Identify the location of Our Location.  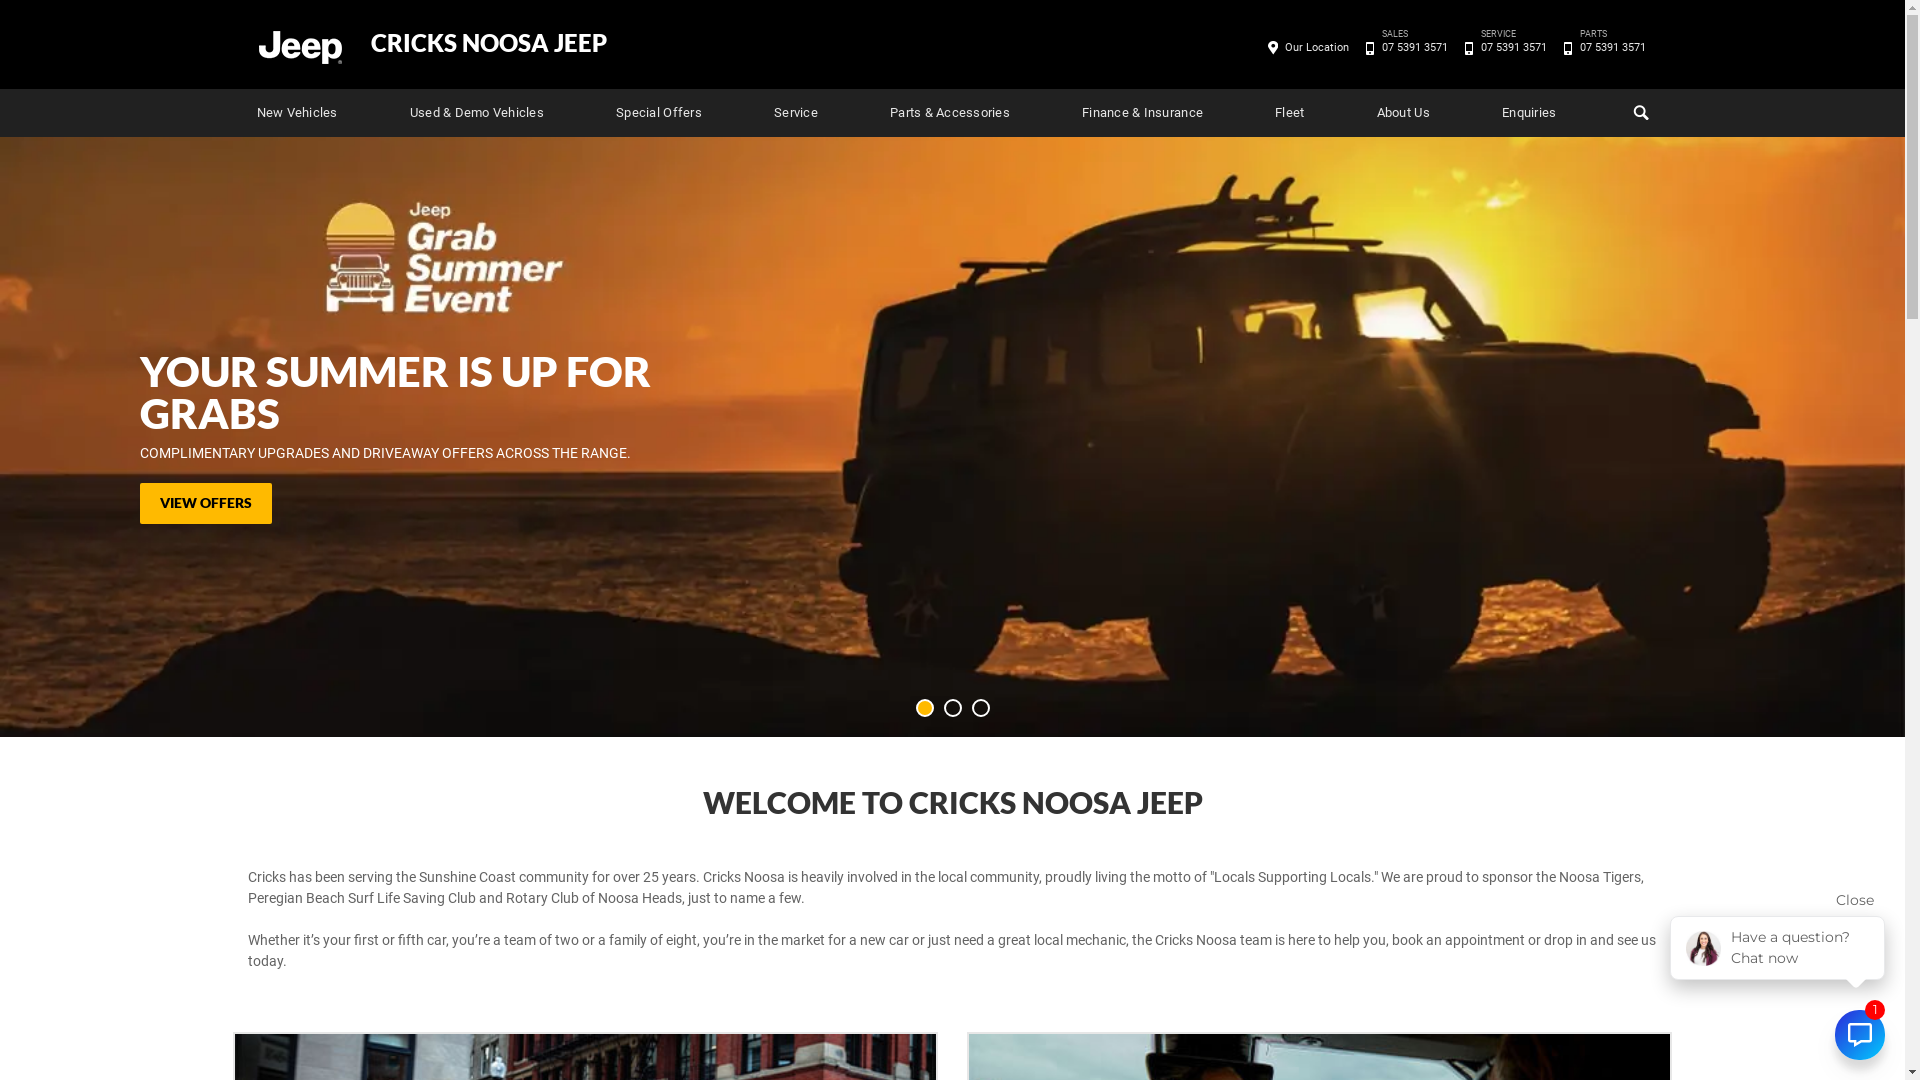
(1317, 48).